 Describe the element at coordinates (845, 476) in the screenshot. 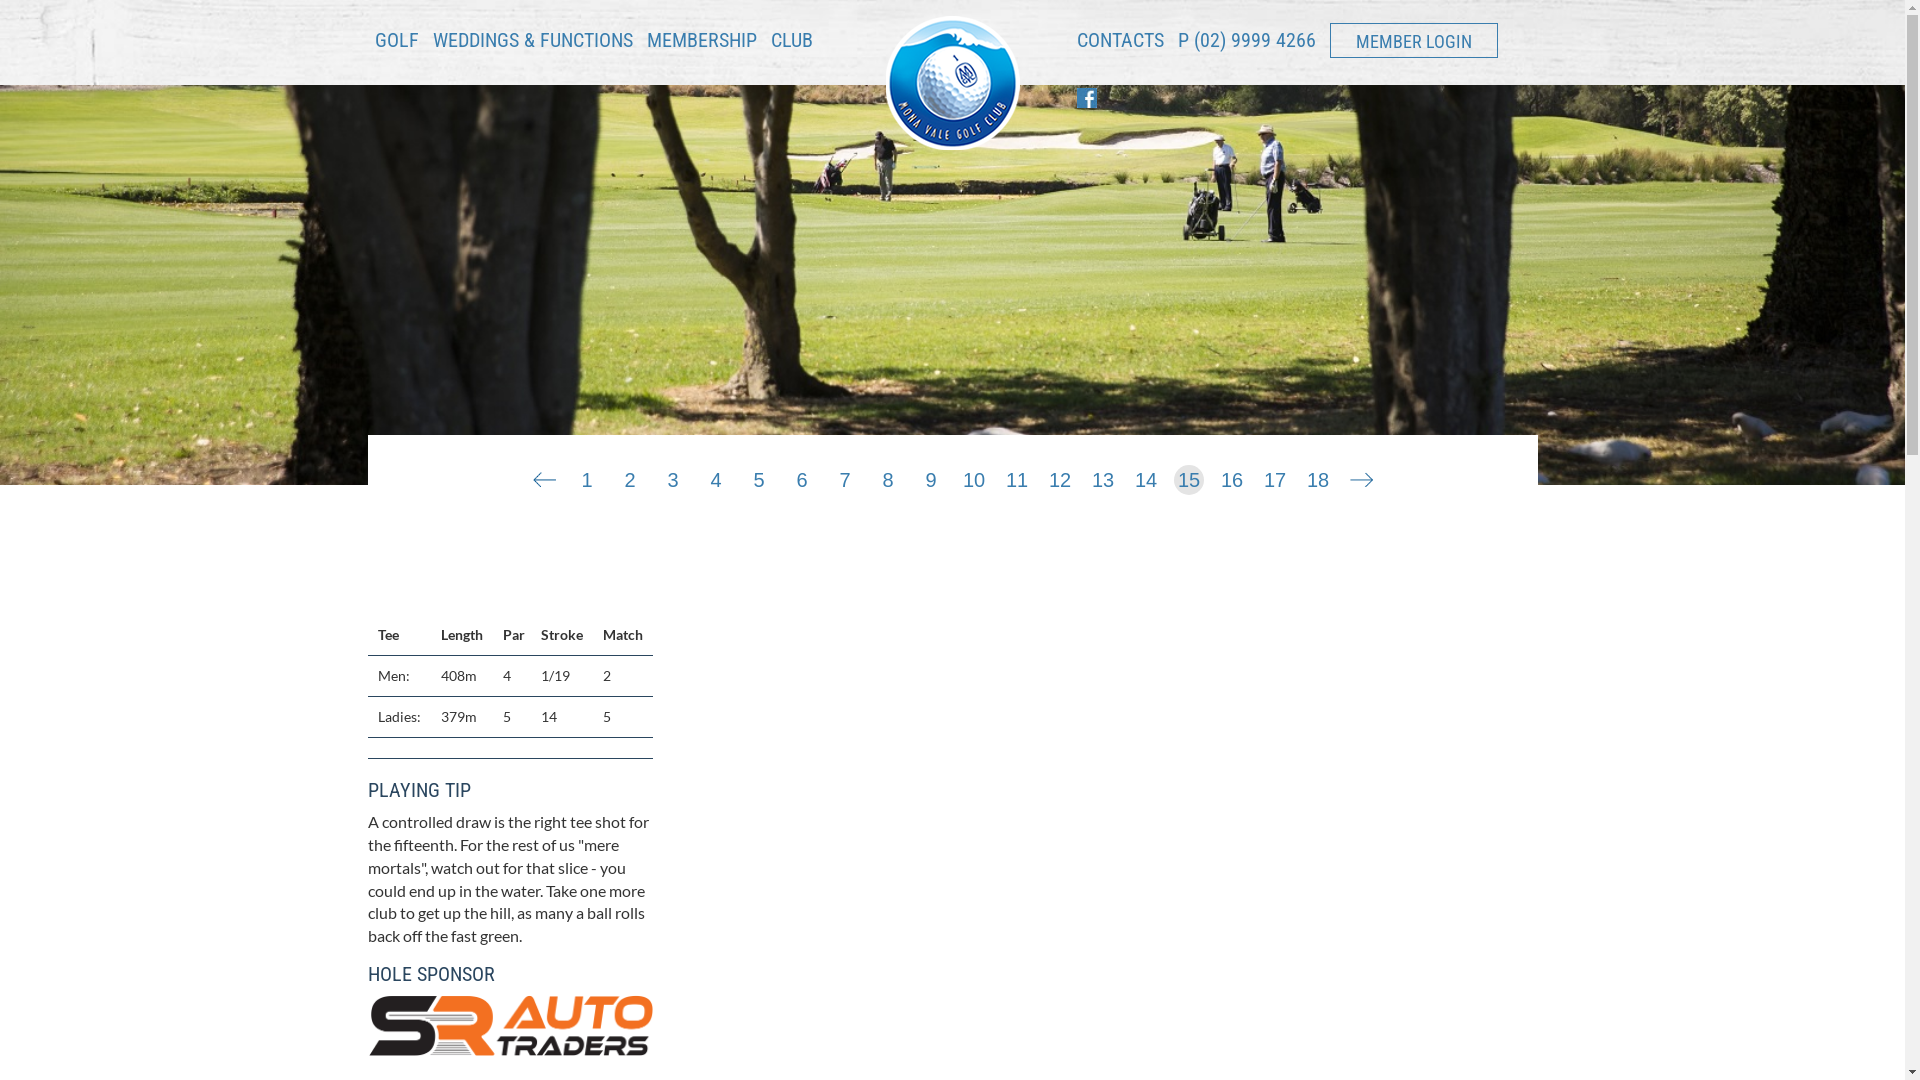

I see `7` at that location.